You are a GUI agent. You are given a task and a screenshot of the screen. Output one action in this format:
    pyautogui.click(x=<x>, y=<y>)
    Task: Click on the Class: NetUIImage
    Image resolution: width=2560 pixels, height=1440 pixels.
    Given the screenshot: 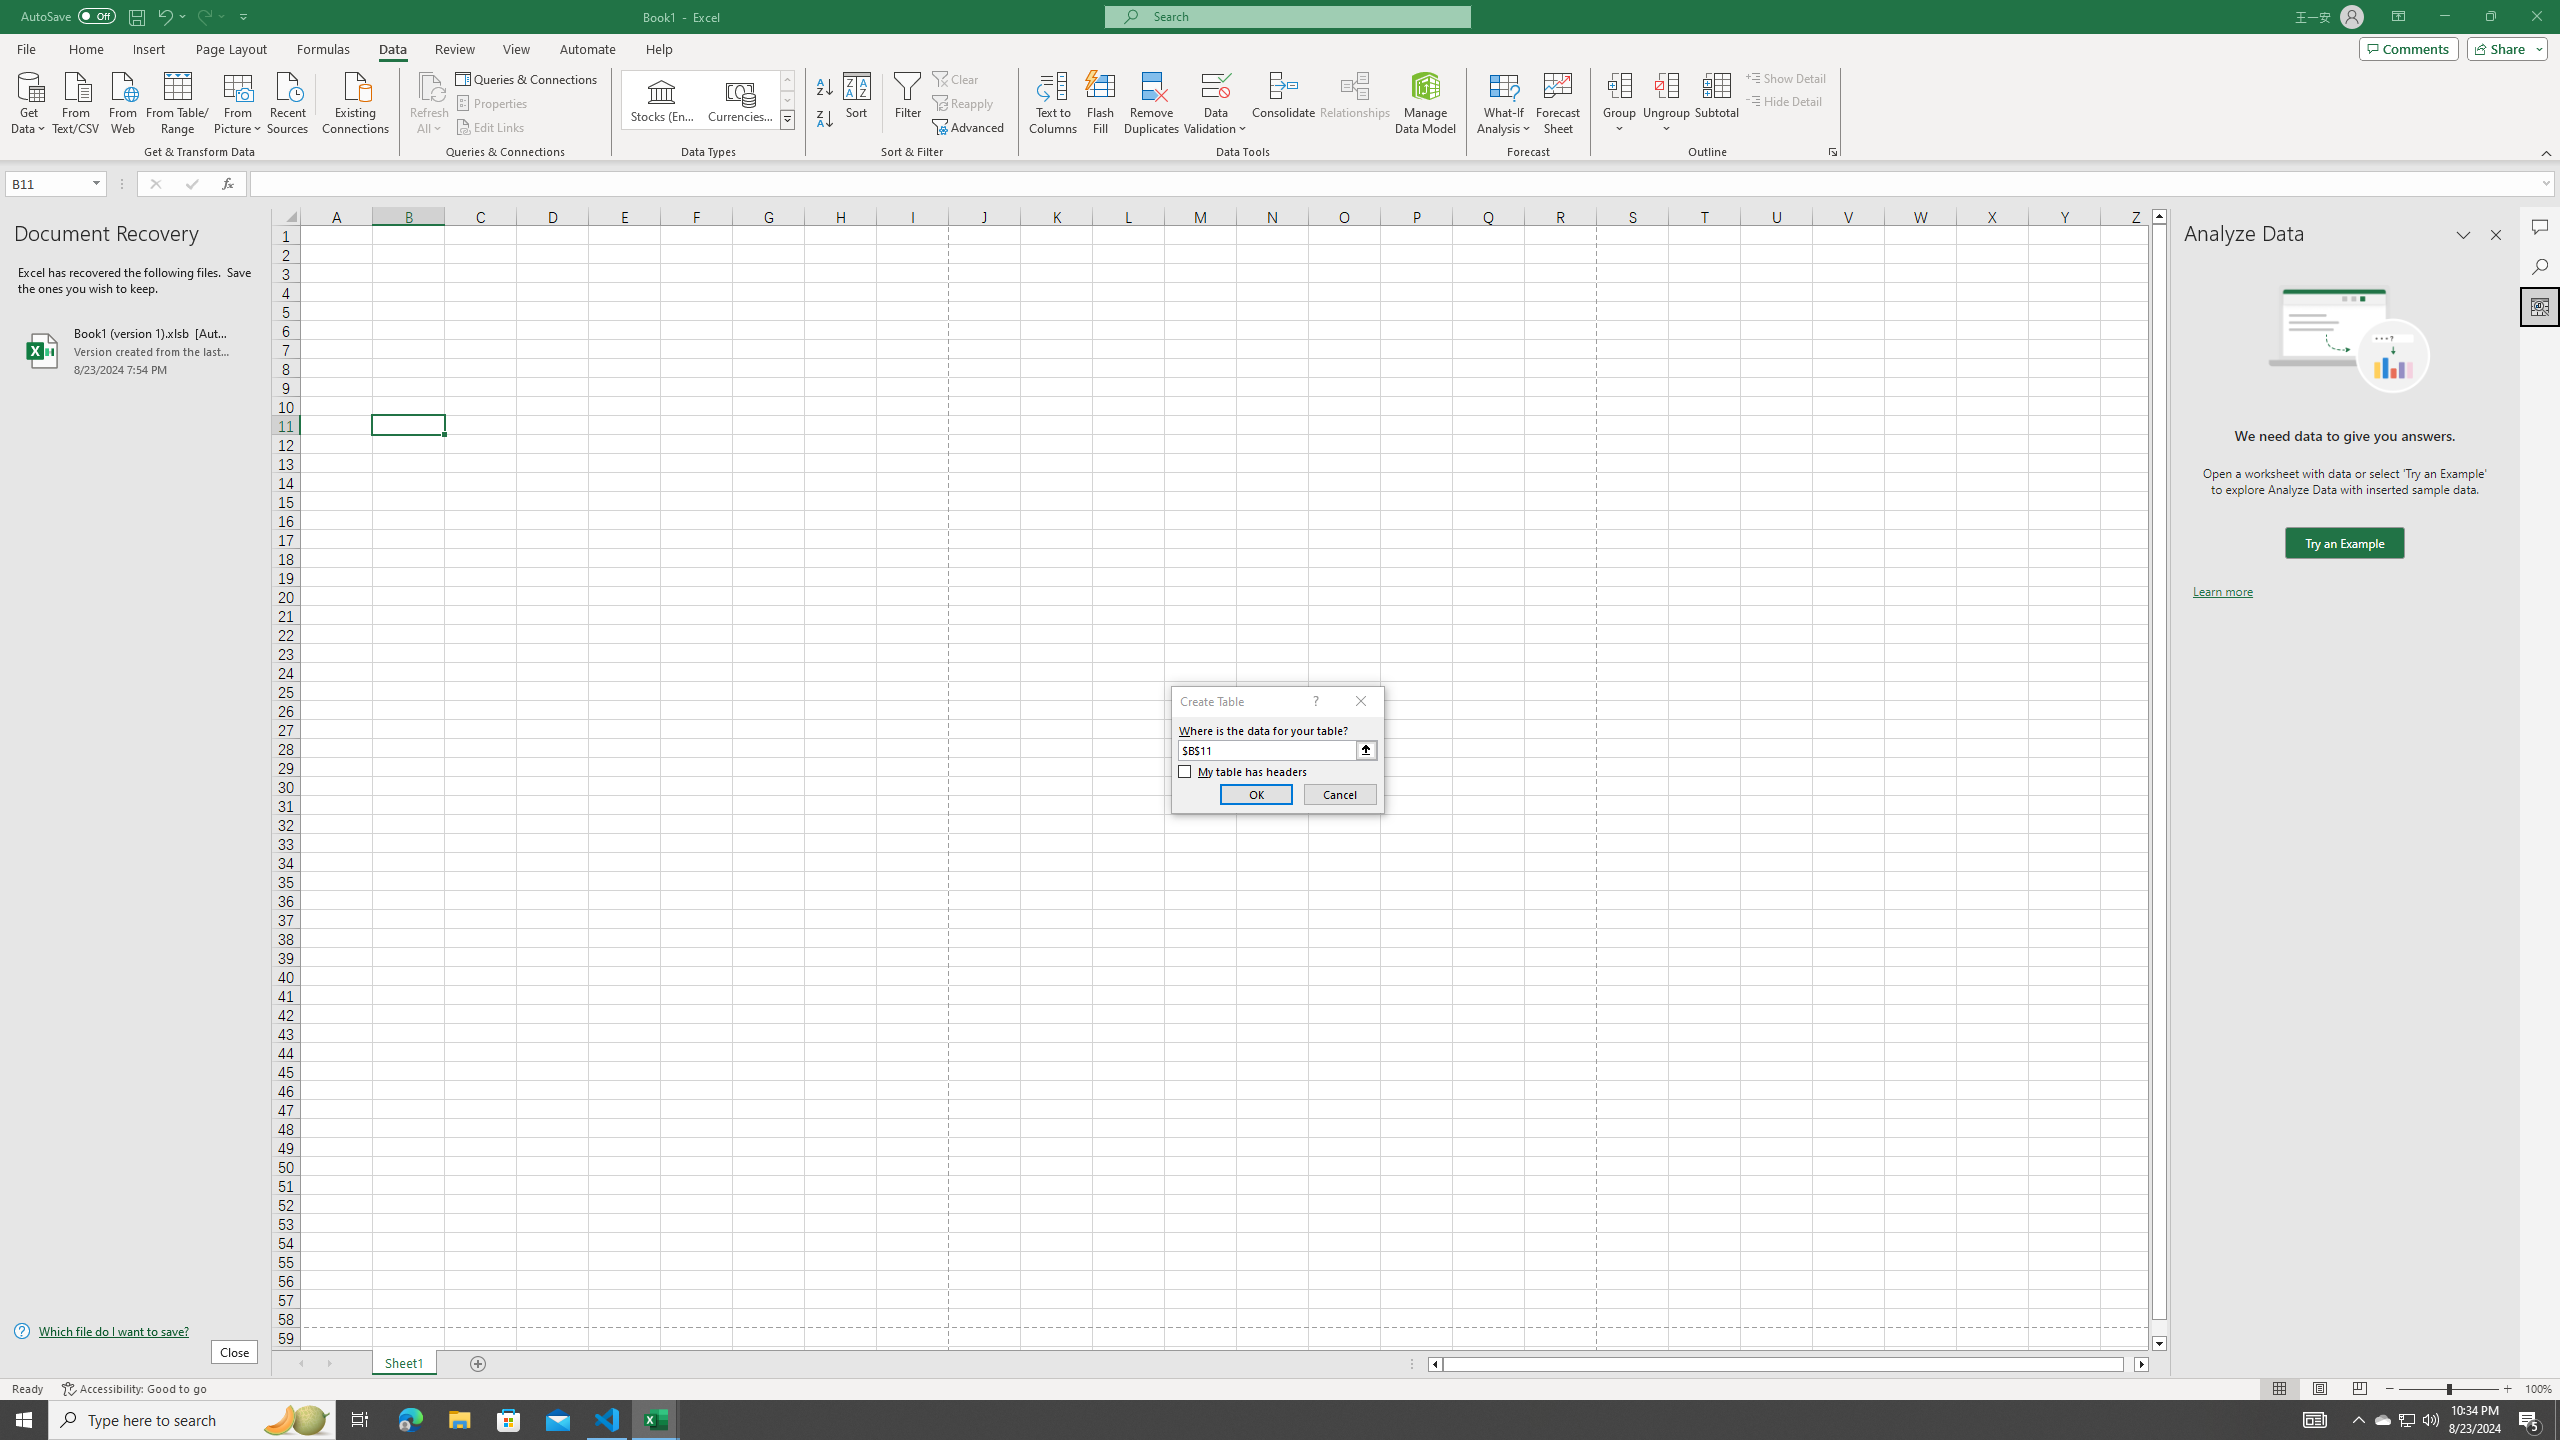 What is the action you would take?
    pyautogui.click(x=787, y=120)
    